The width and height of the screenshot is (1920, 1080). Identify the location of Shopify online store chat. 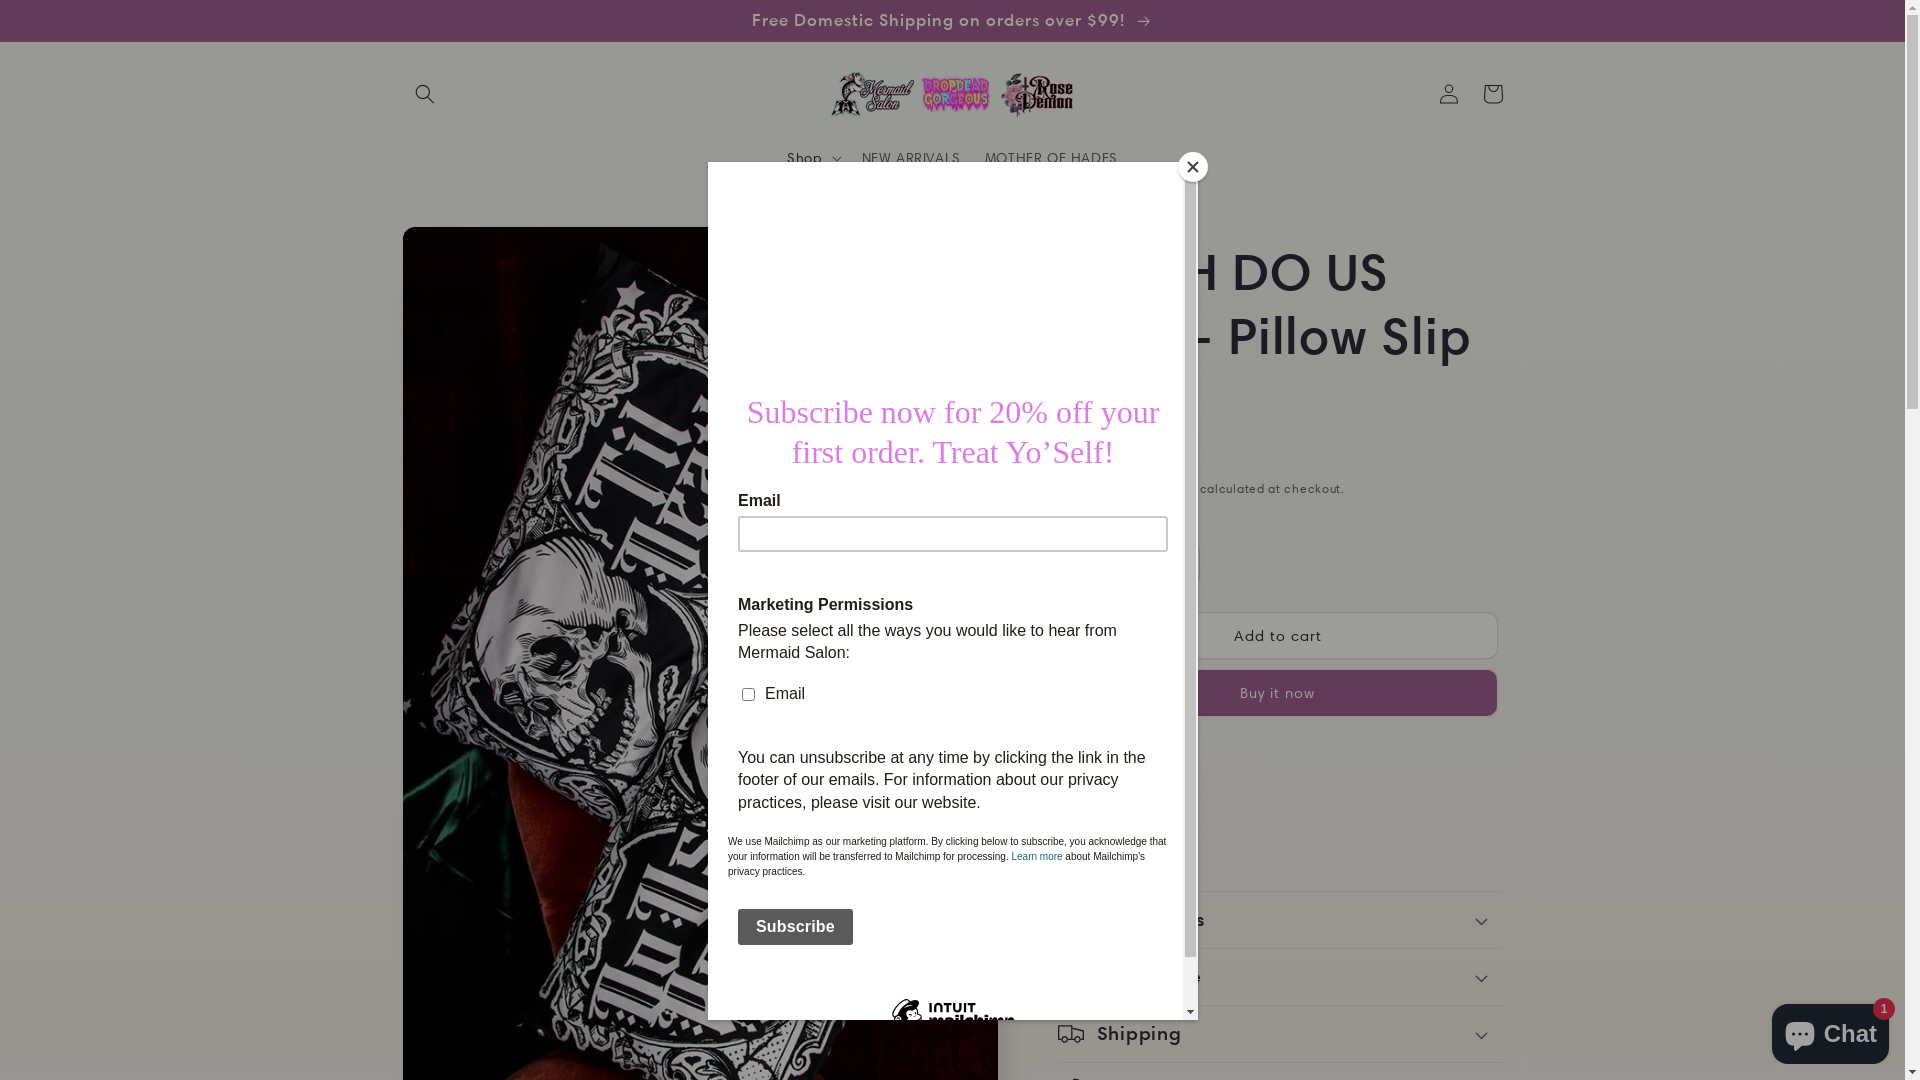
(1830, 1030).